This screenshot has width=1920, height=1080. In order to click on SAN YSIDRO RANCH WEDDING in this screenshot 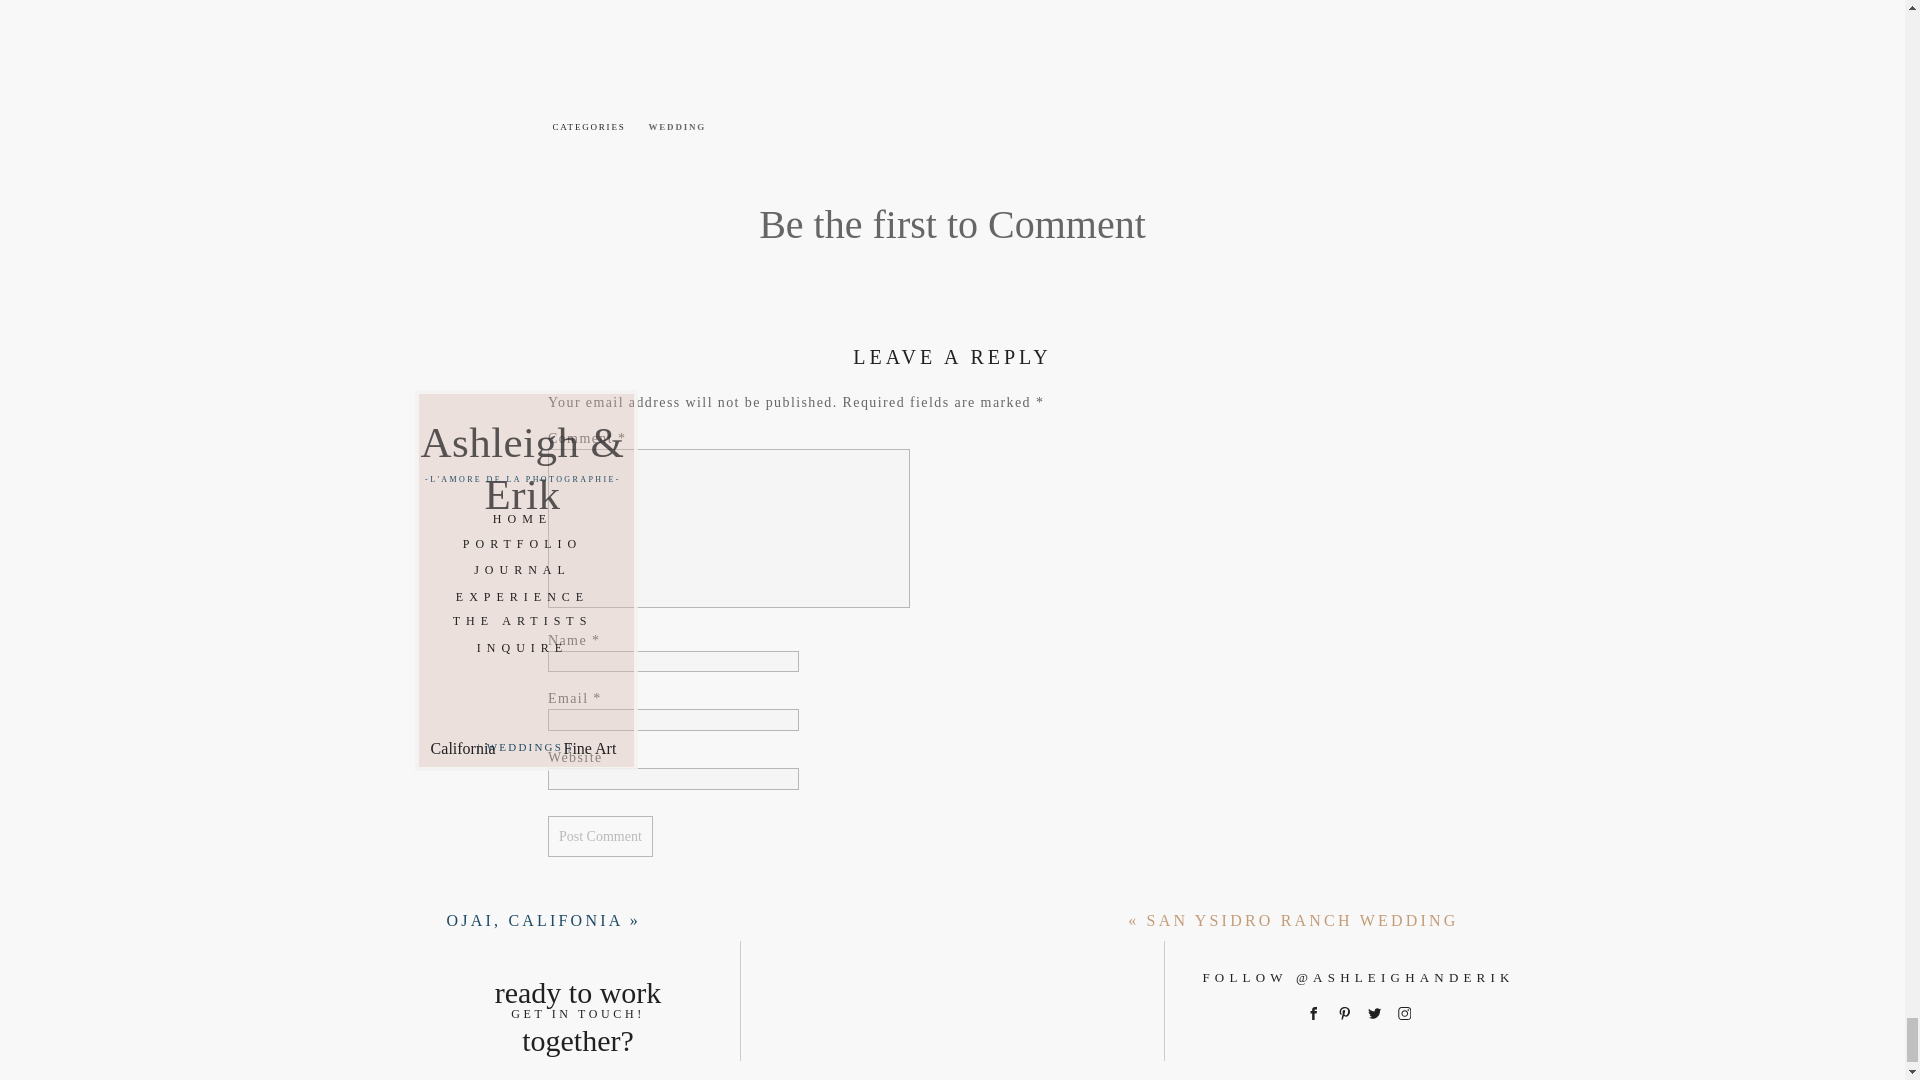, I will do `click(1302, 920)`.